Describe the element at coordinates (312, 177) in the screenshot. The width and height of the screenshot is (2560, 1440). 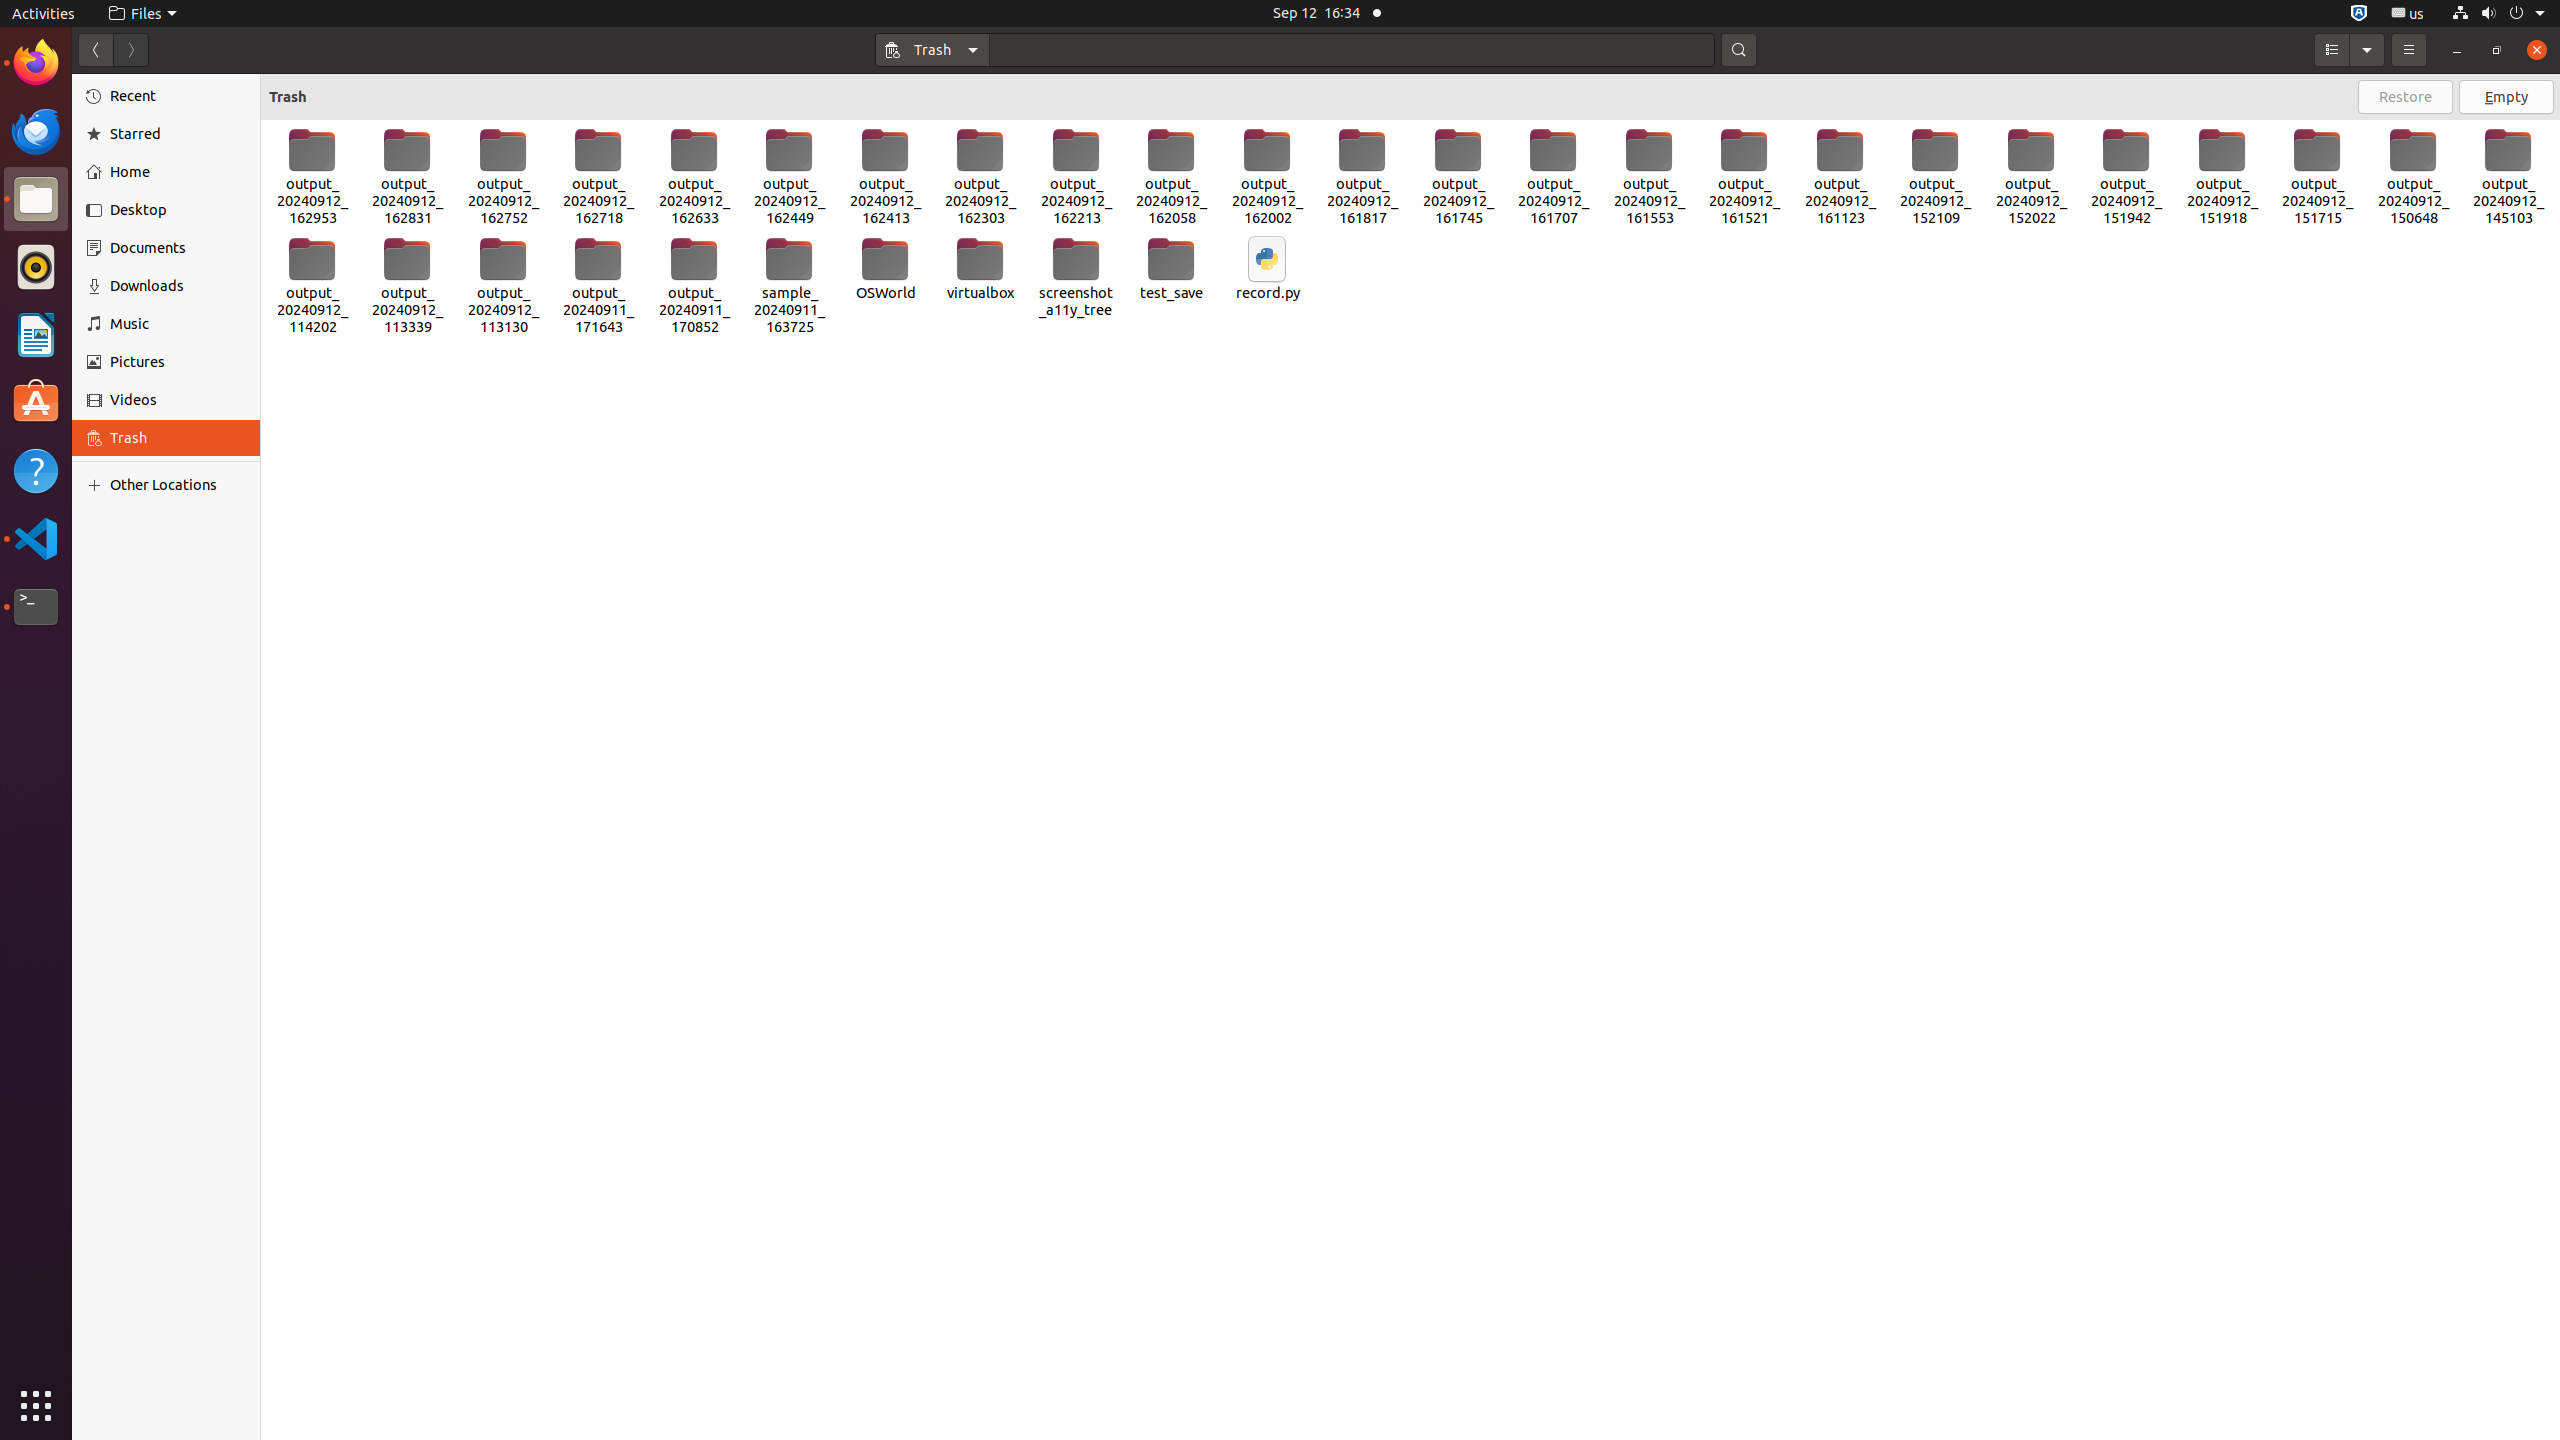
I see `output_20240912_162953` at that location.